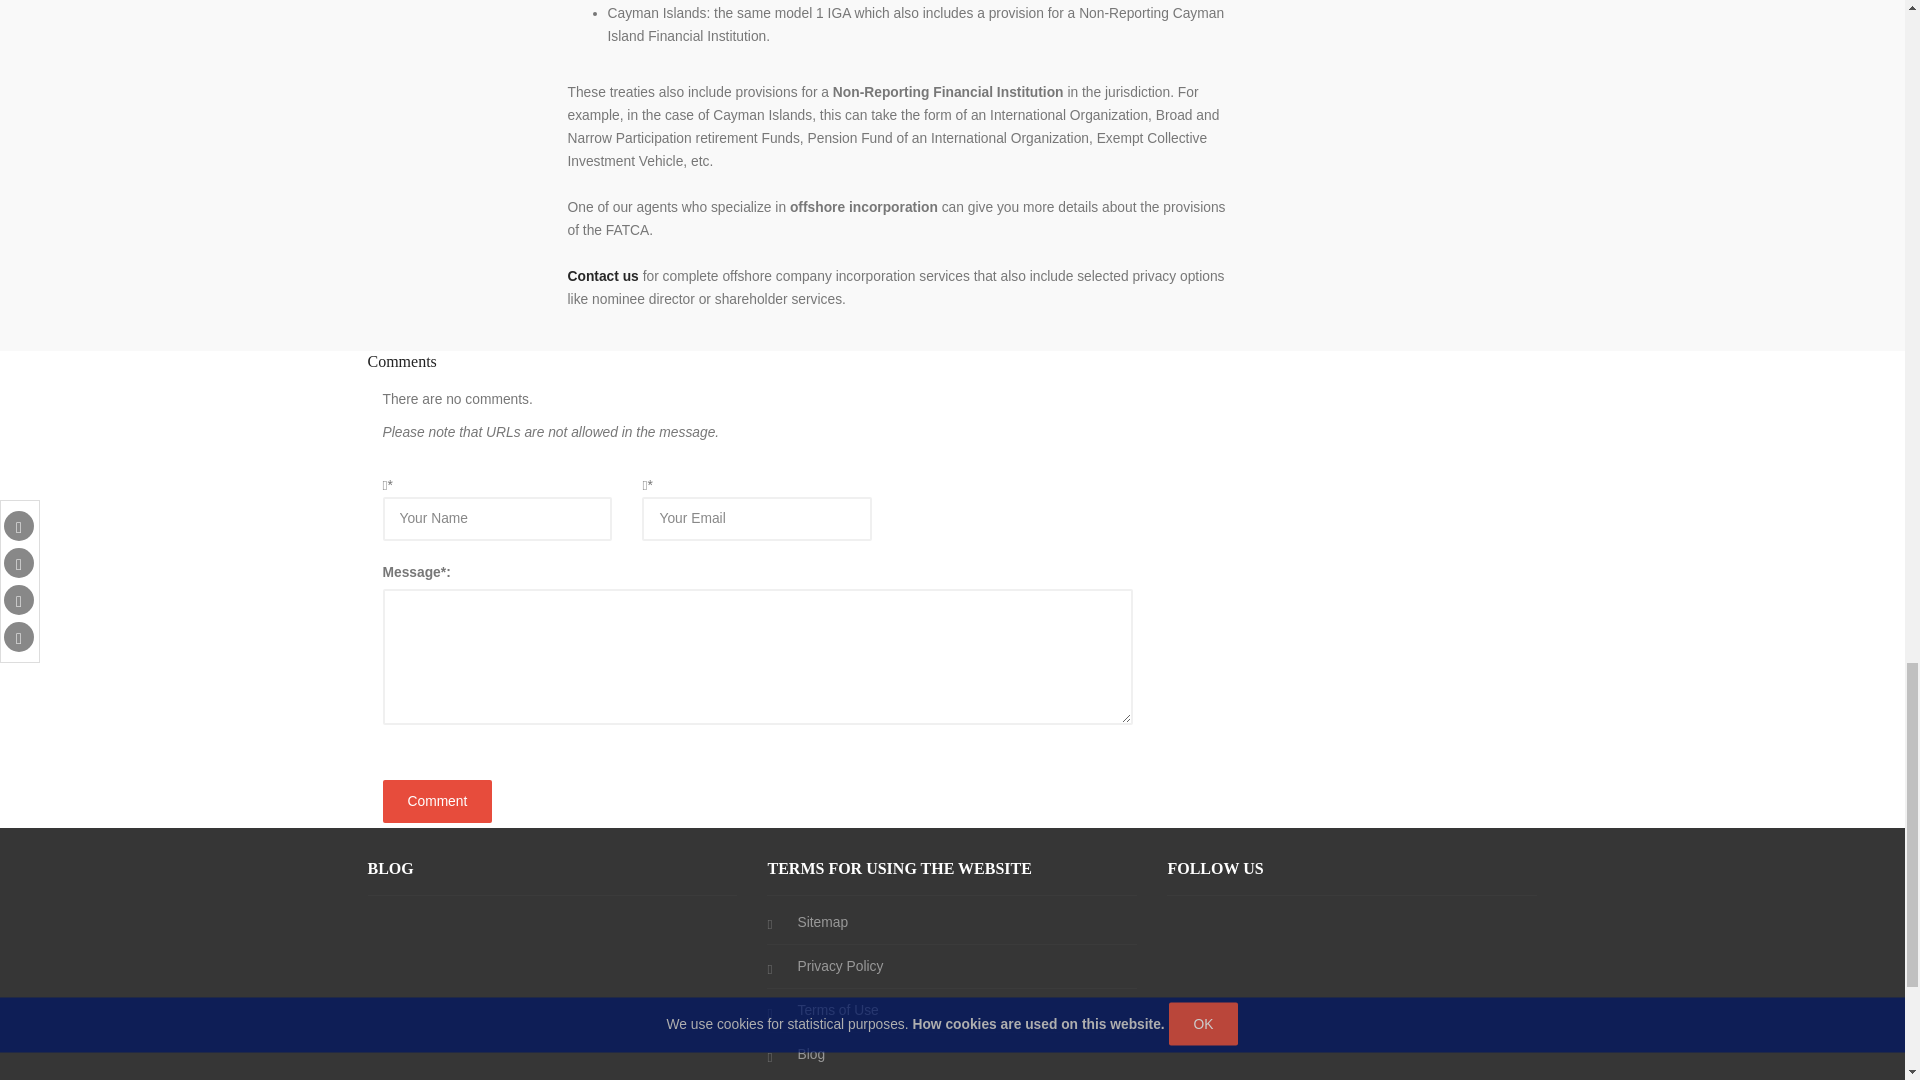 This screenshot has width=1920, height=1080. Describe the element at coordinates (822, 920) in the screenshot. I see `Sitemap` at that location.